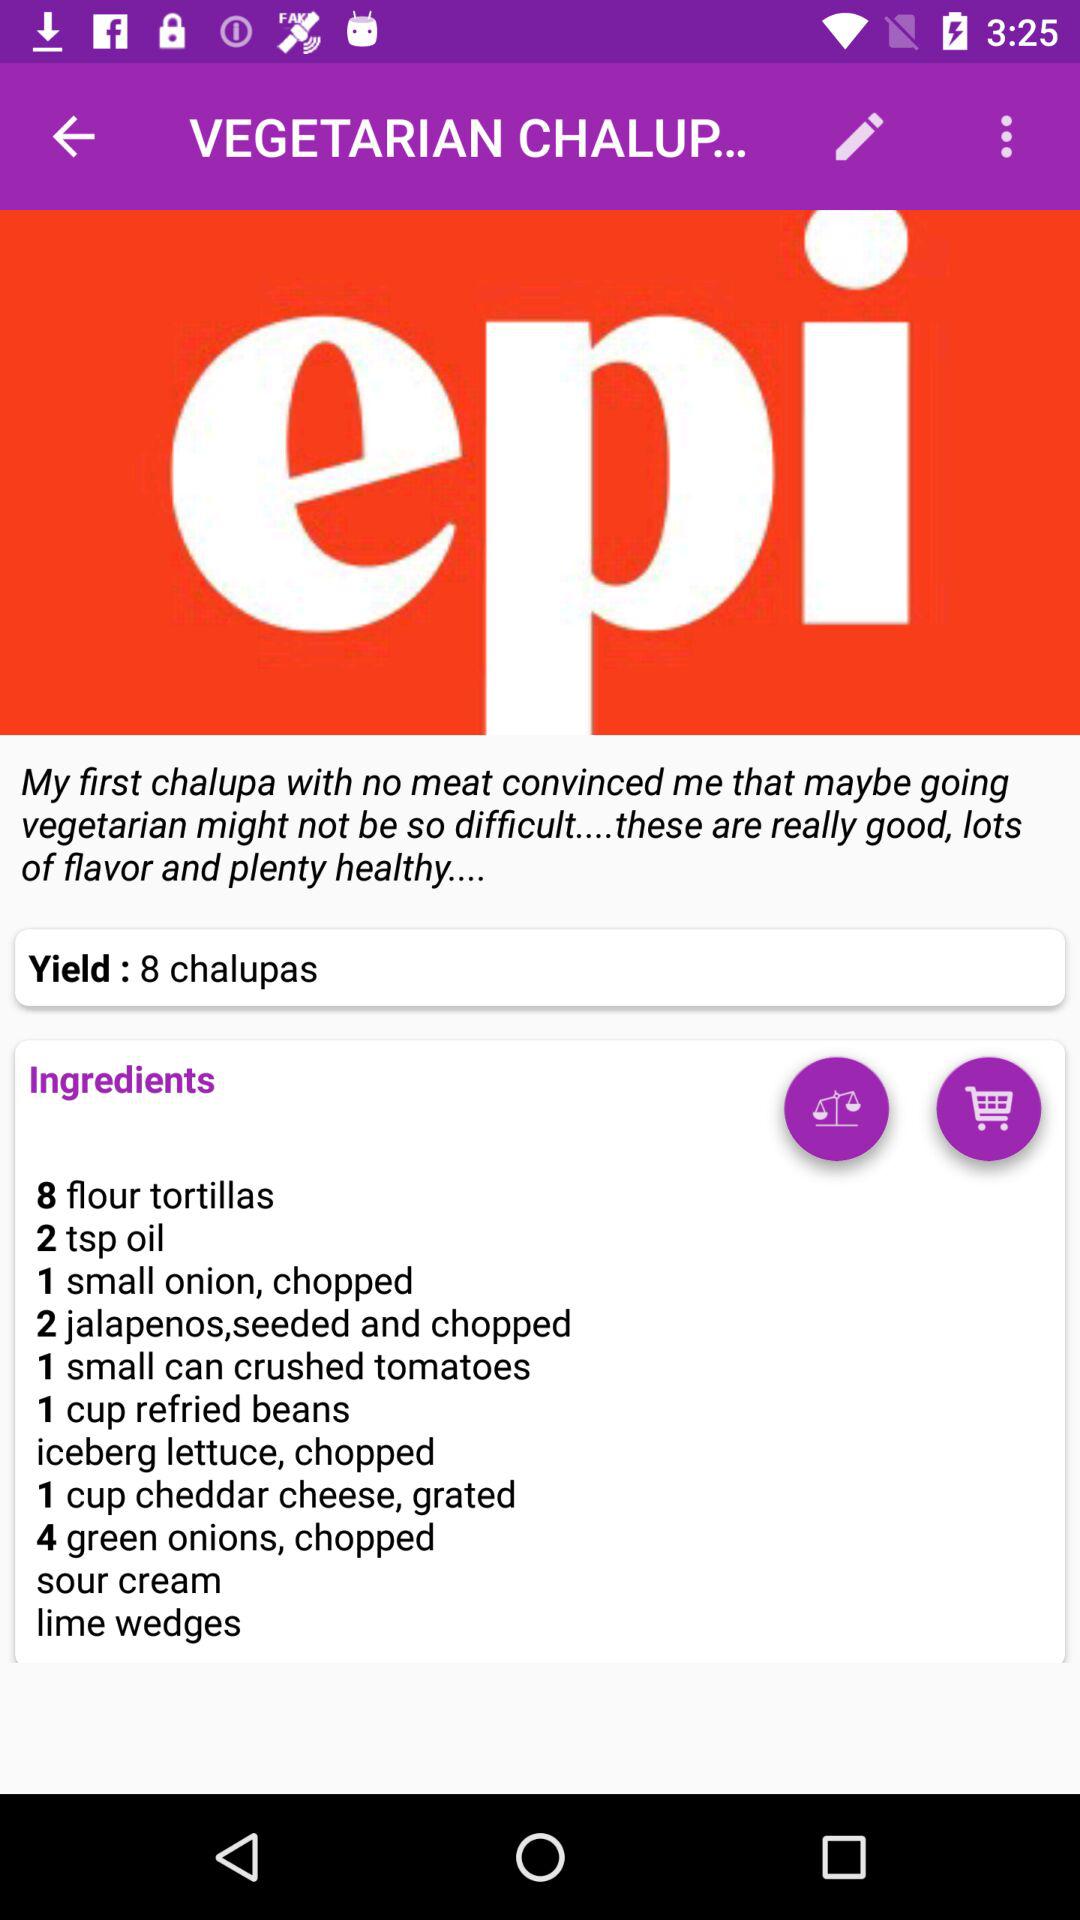 Image resolution: width=1080 pixels, height=1920 pixels. Describe the element at coordinates (836, 1116) in the screenshot. I see `view information` at that location.